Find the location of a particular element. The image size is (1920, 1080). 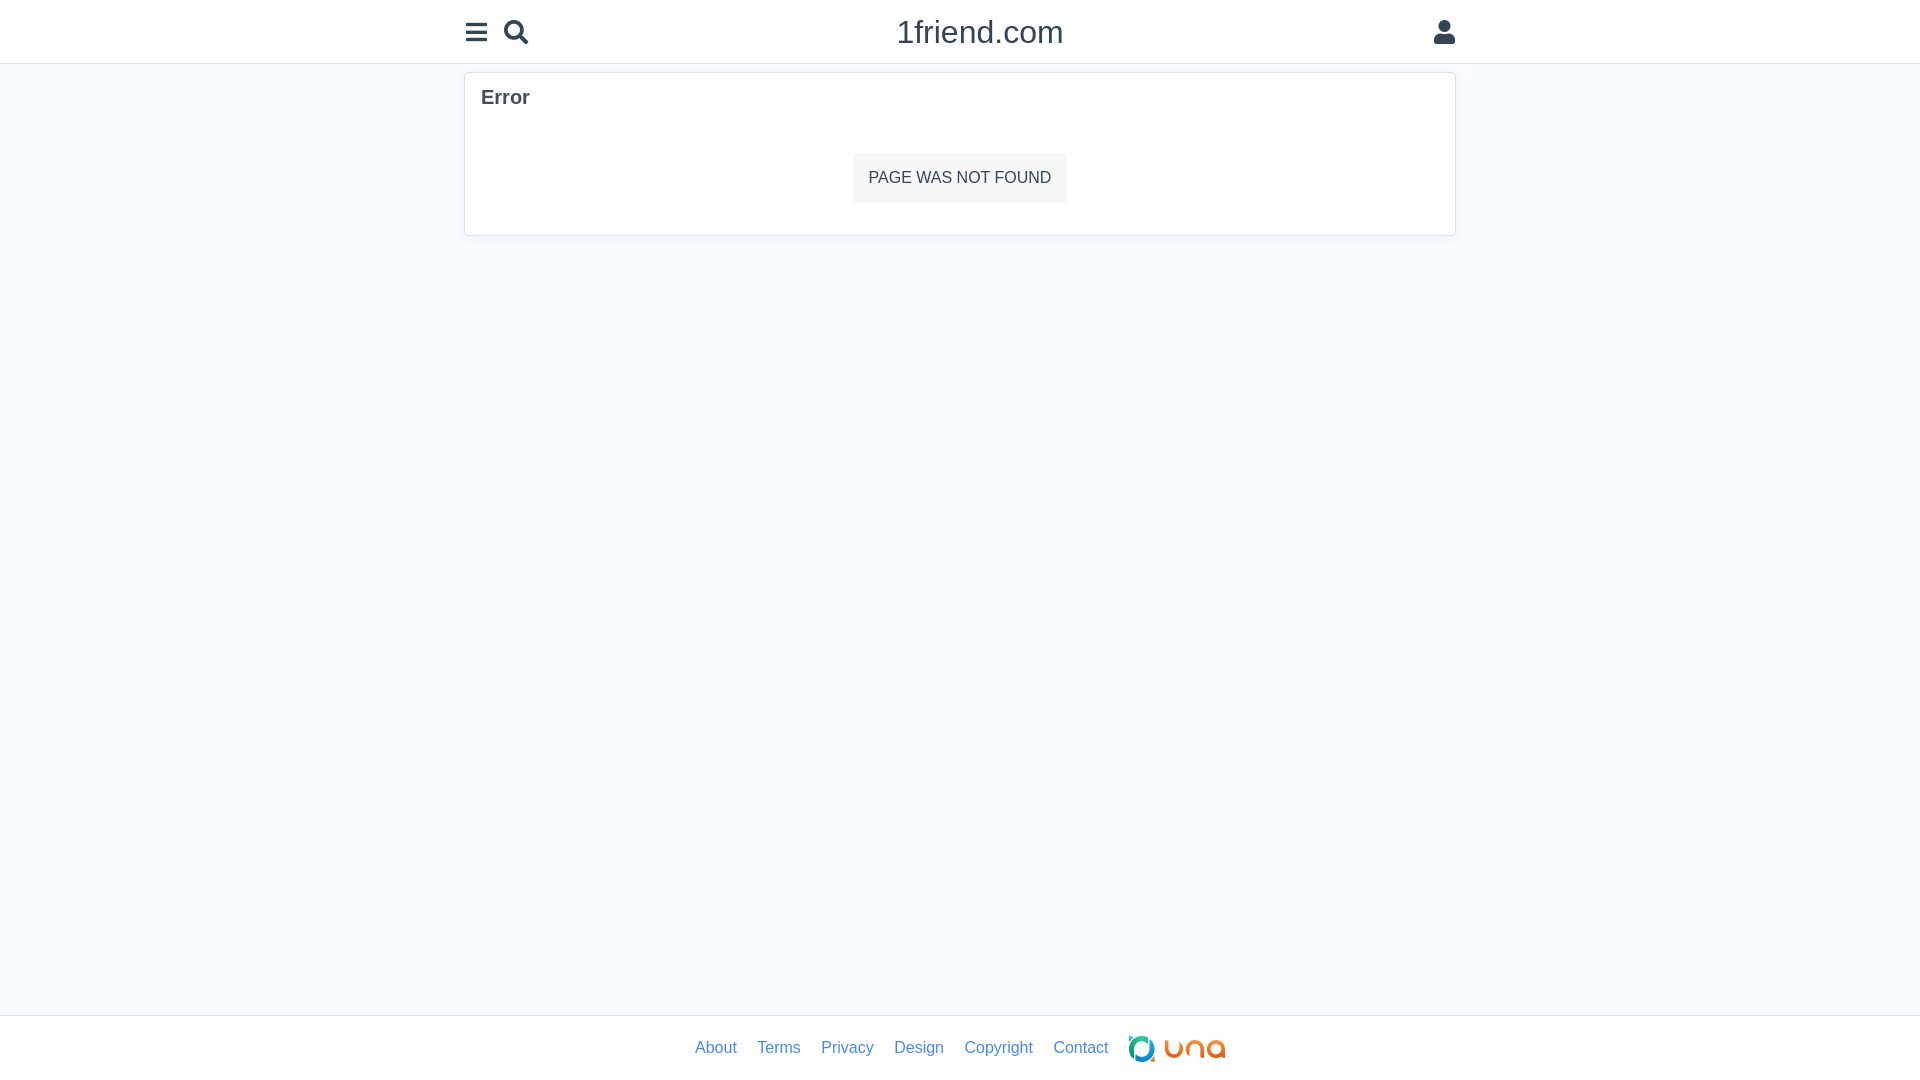

Contact is located at coordinates (1080, 1048).